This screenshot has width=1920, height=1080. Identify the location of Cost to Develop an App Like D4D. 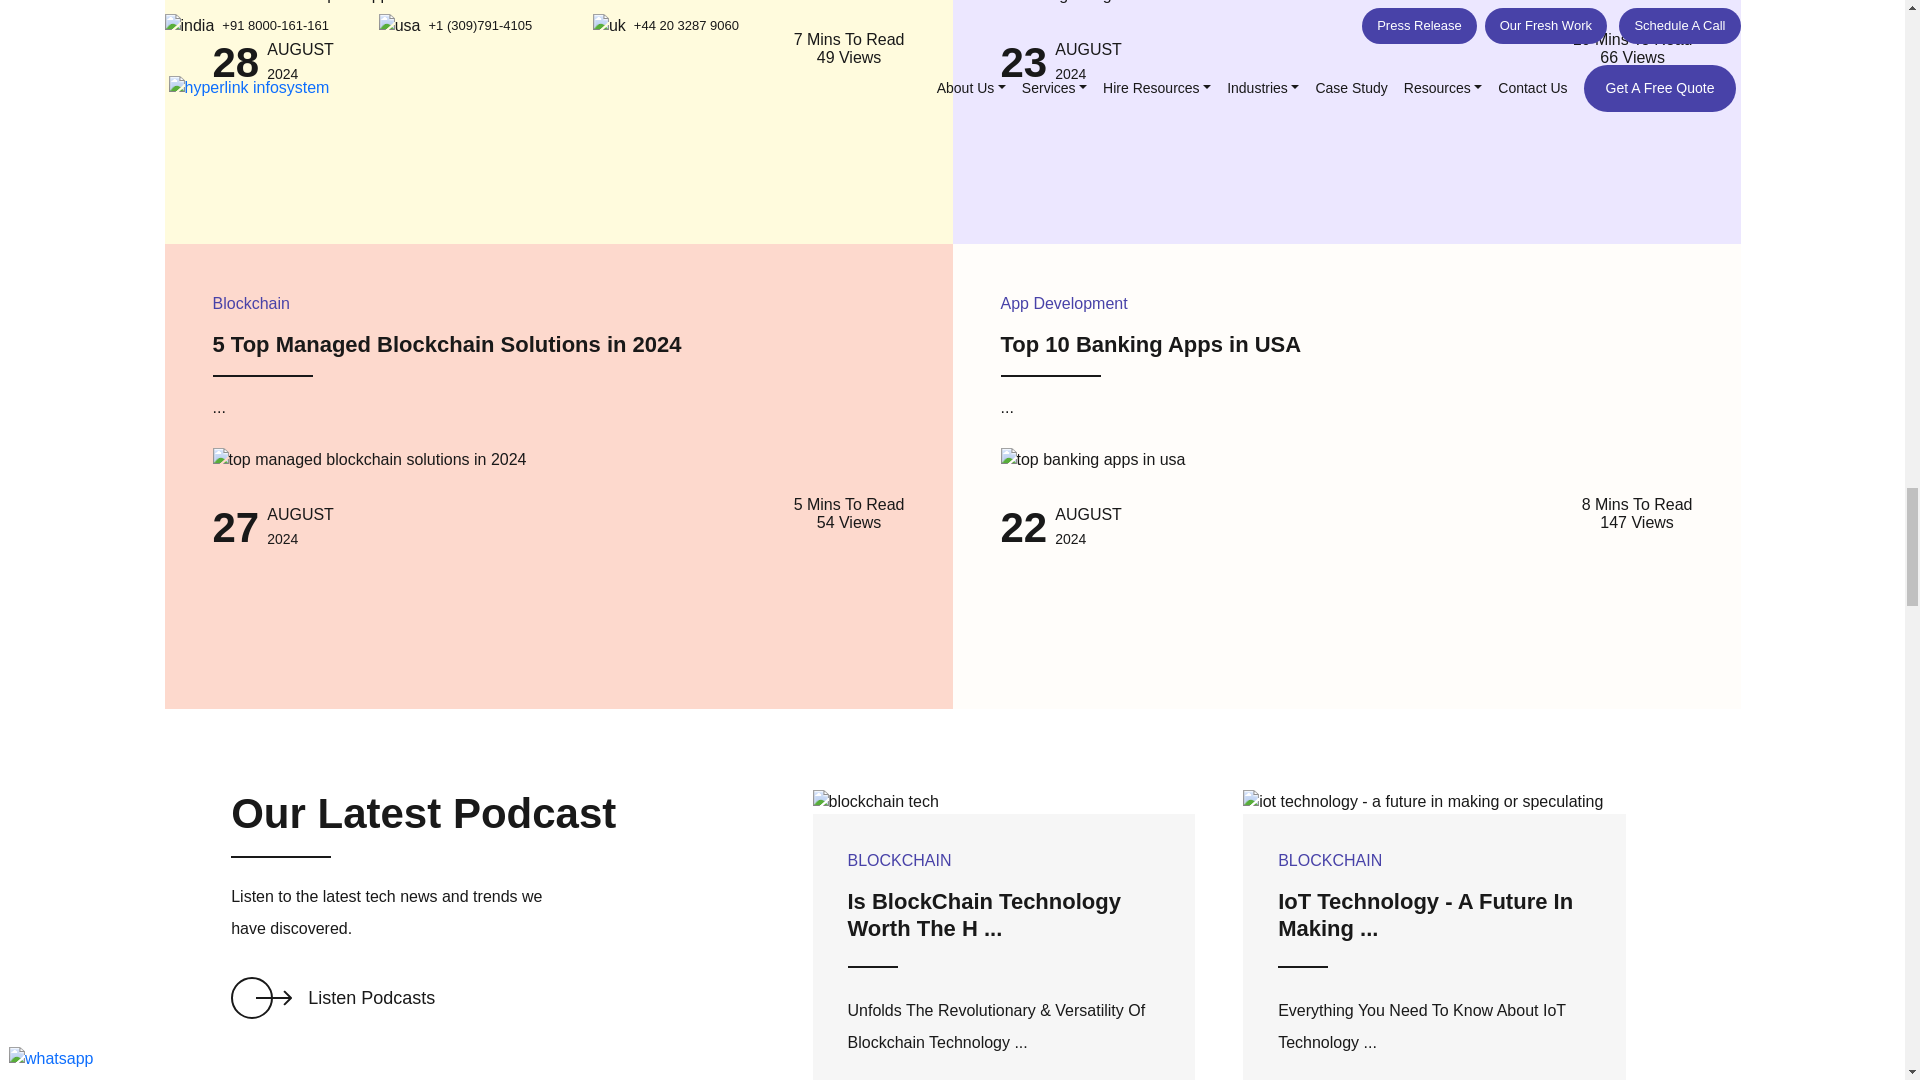
(330, 3).